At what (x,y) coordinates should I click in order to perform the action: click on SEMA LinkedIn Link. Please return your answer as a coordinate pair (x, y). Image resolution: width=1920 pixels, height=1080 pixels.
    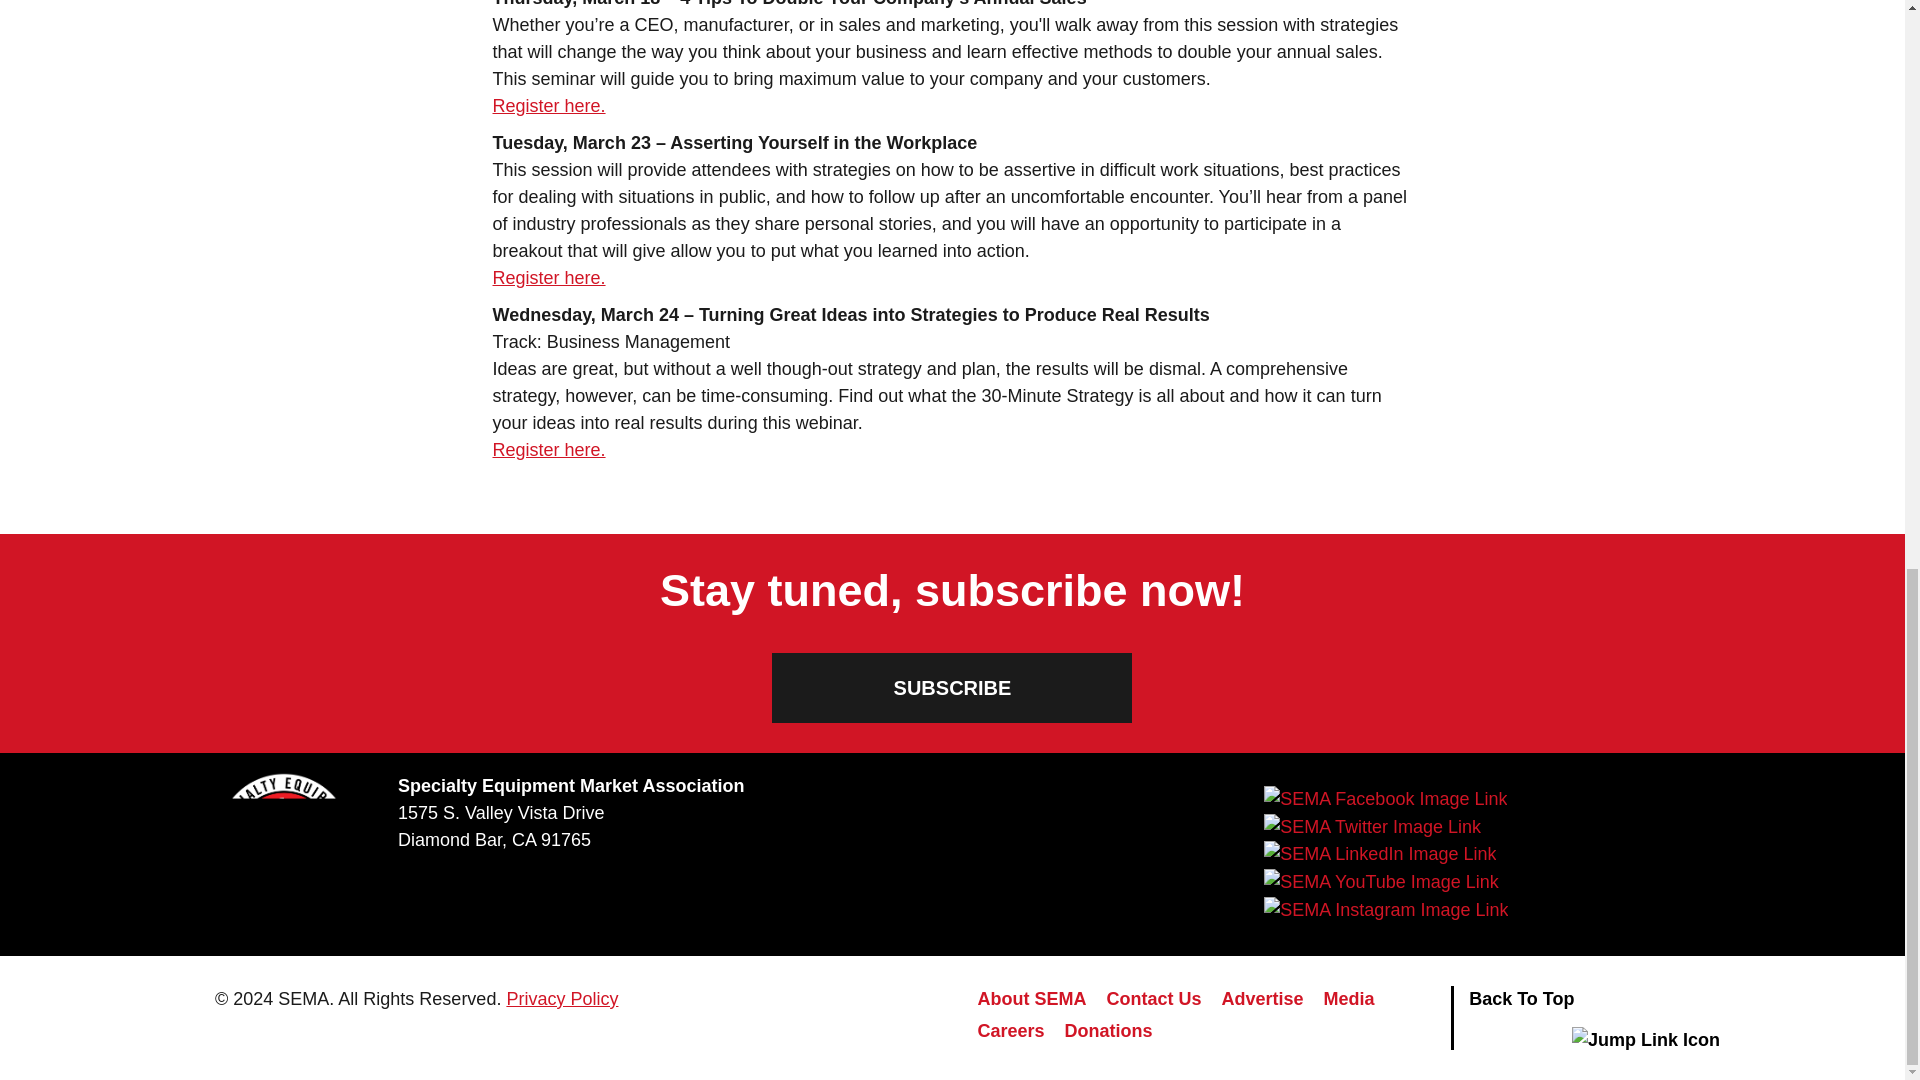
    Looking at the image, I should click on (1379, 855).